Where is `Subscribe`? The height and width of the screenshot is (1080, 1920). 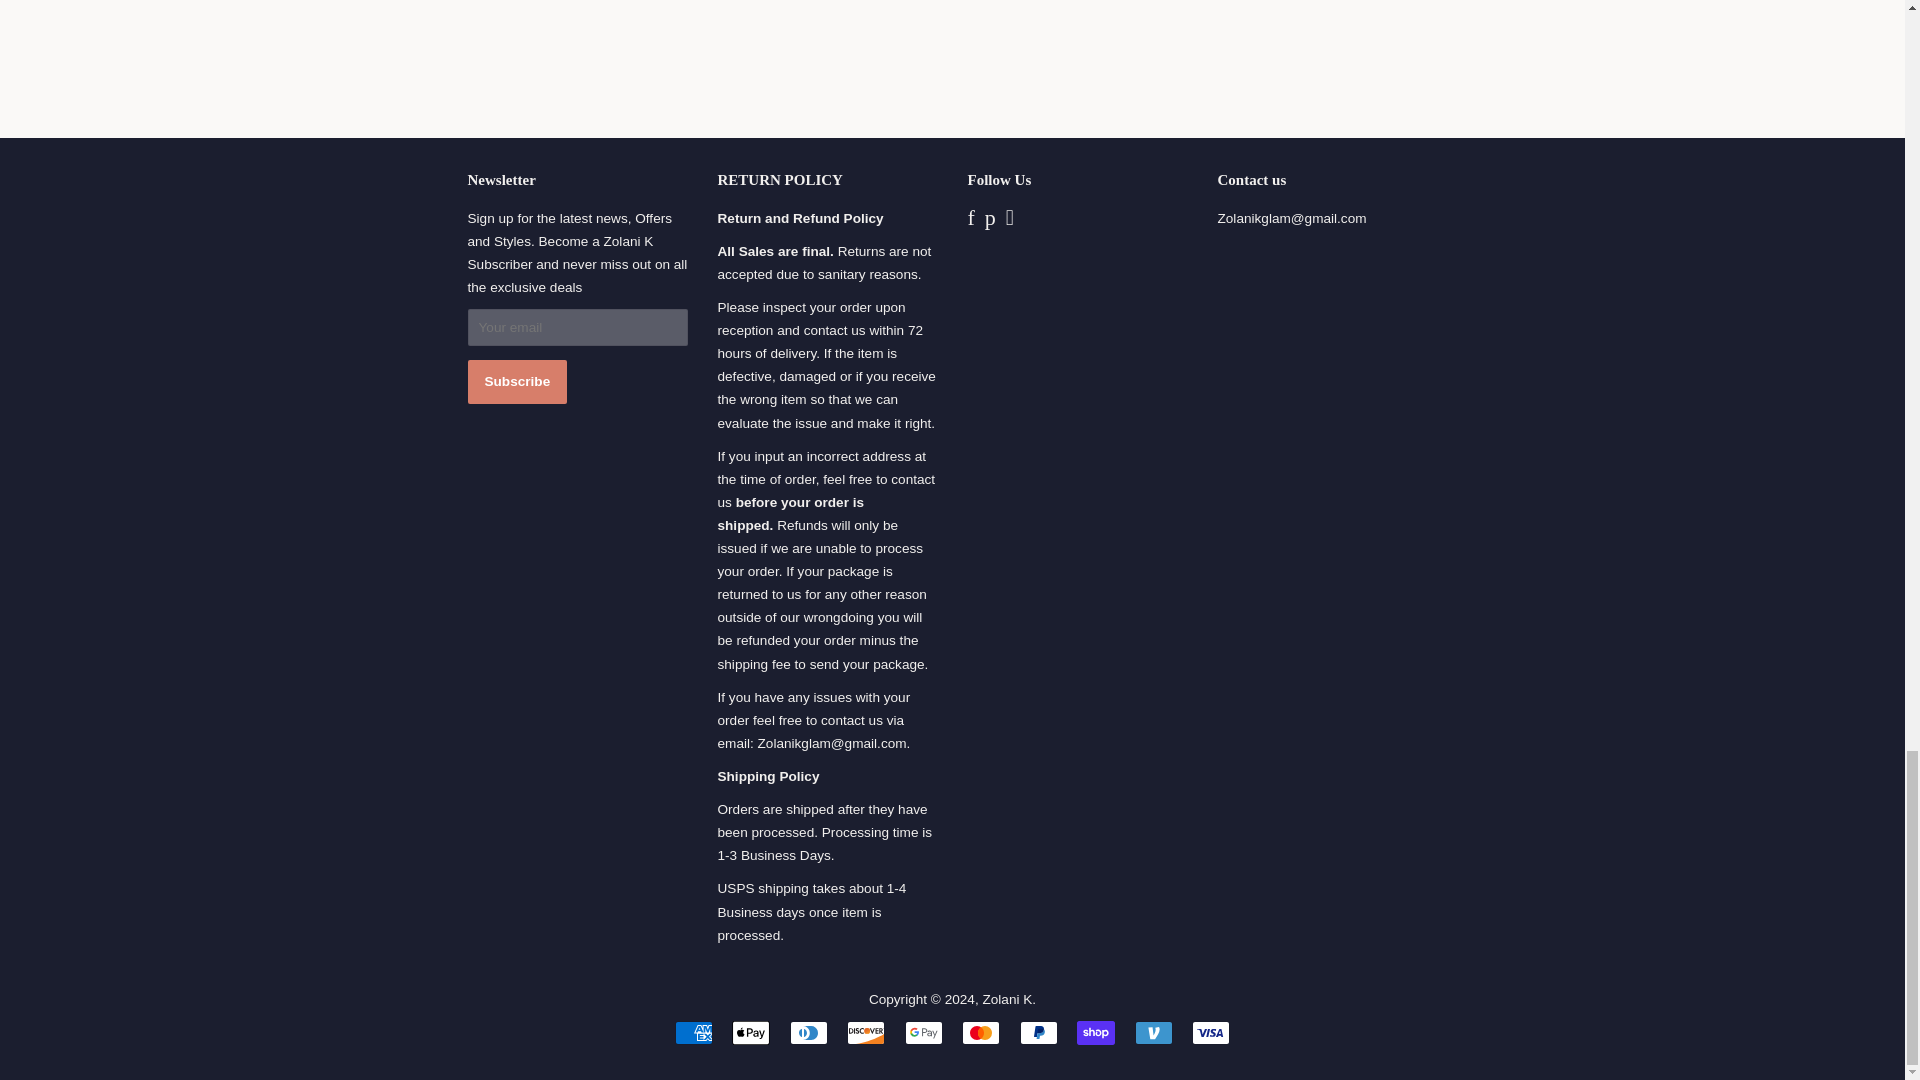 Subscribe is located at coordinates (518, 381).